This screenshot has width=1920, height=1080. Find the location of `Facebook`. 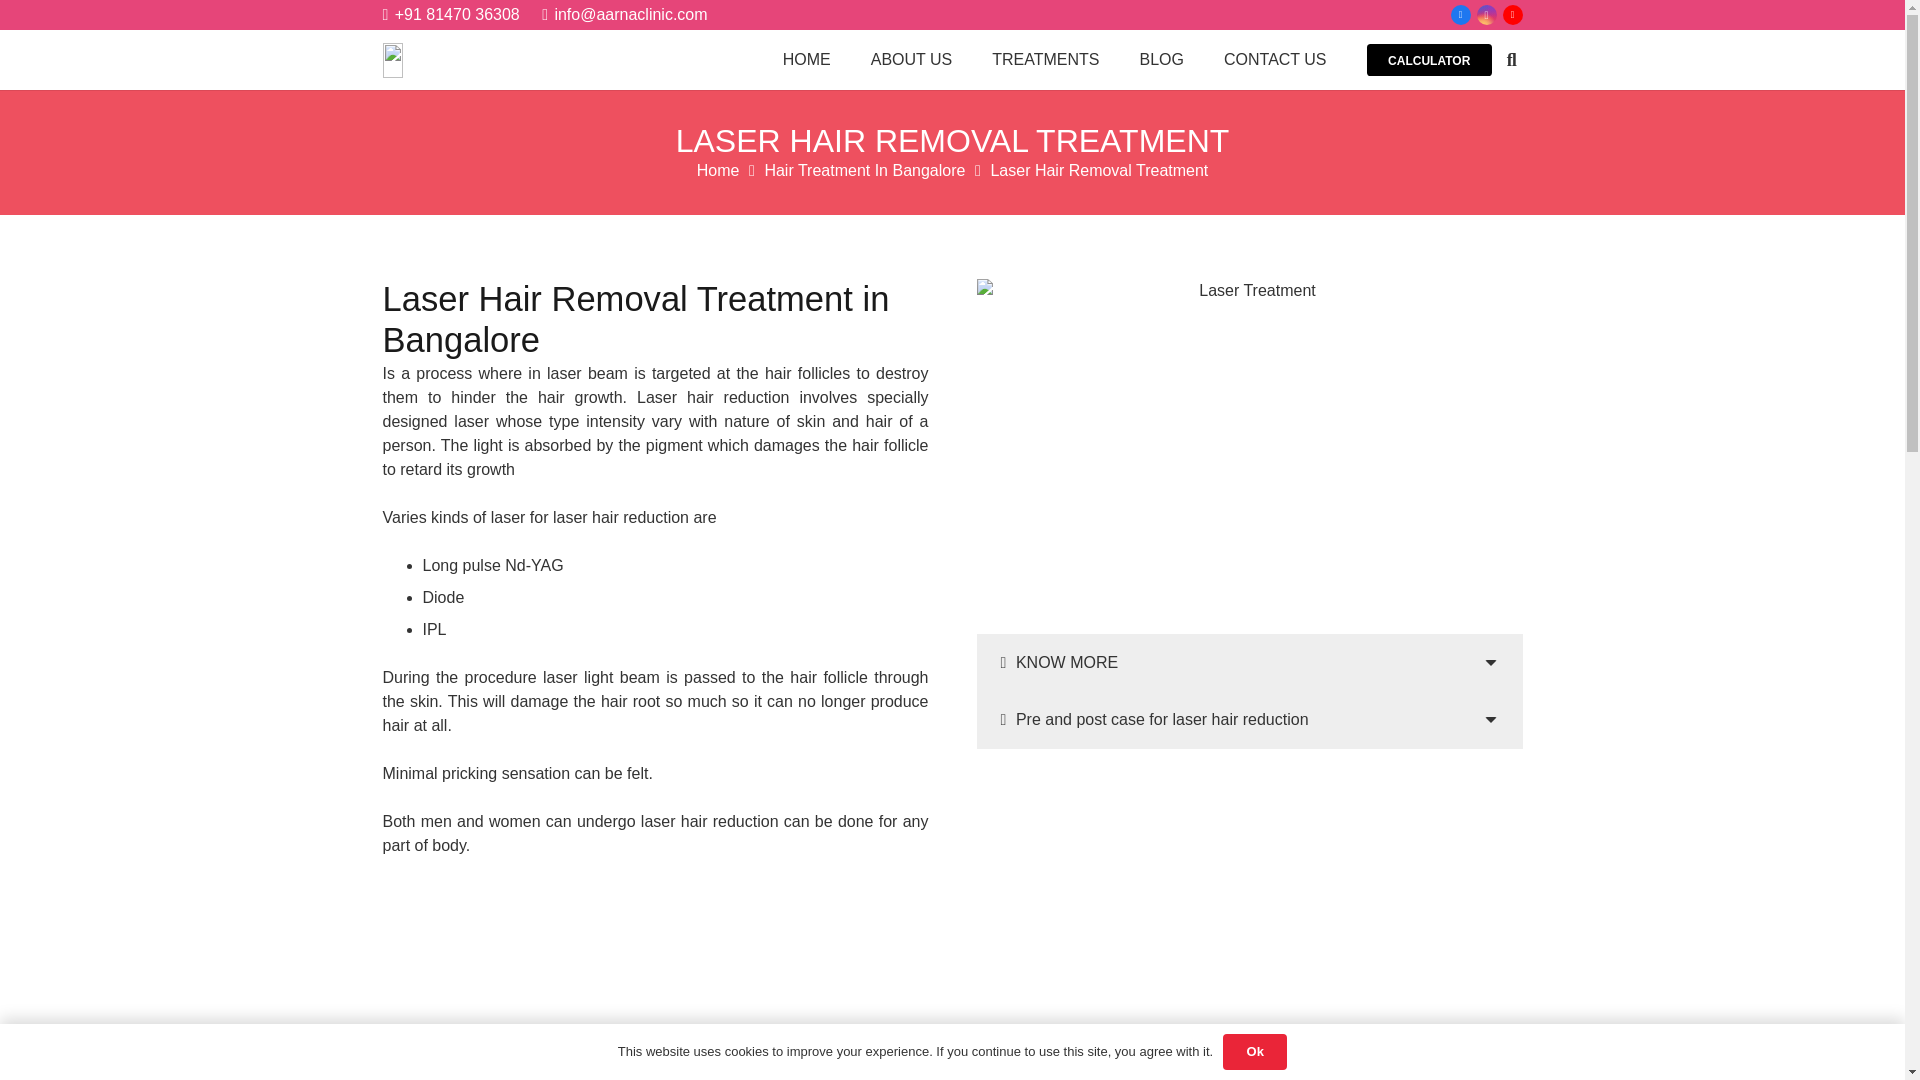

Facebook is located at coordinates (1460, 14).